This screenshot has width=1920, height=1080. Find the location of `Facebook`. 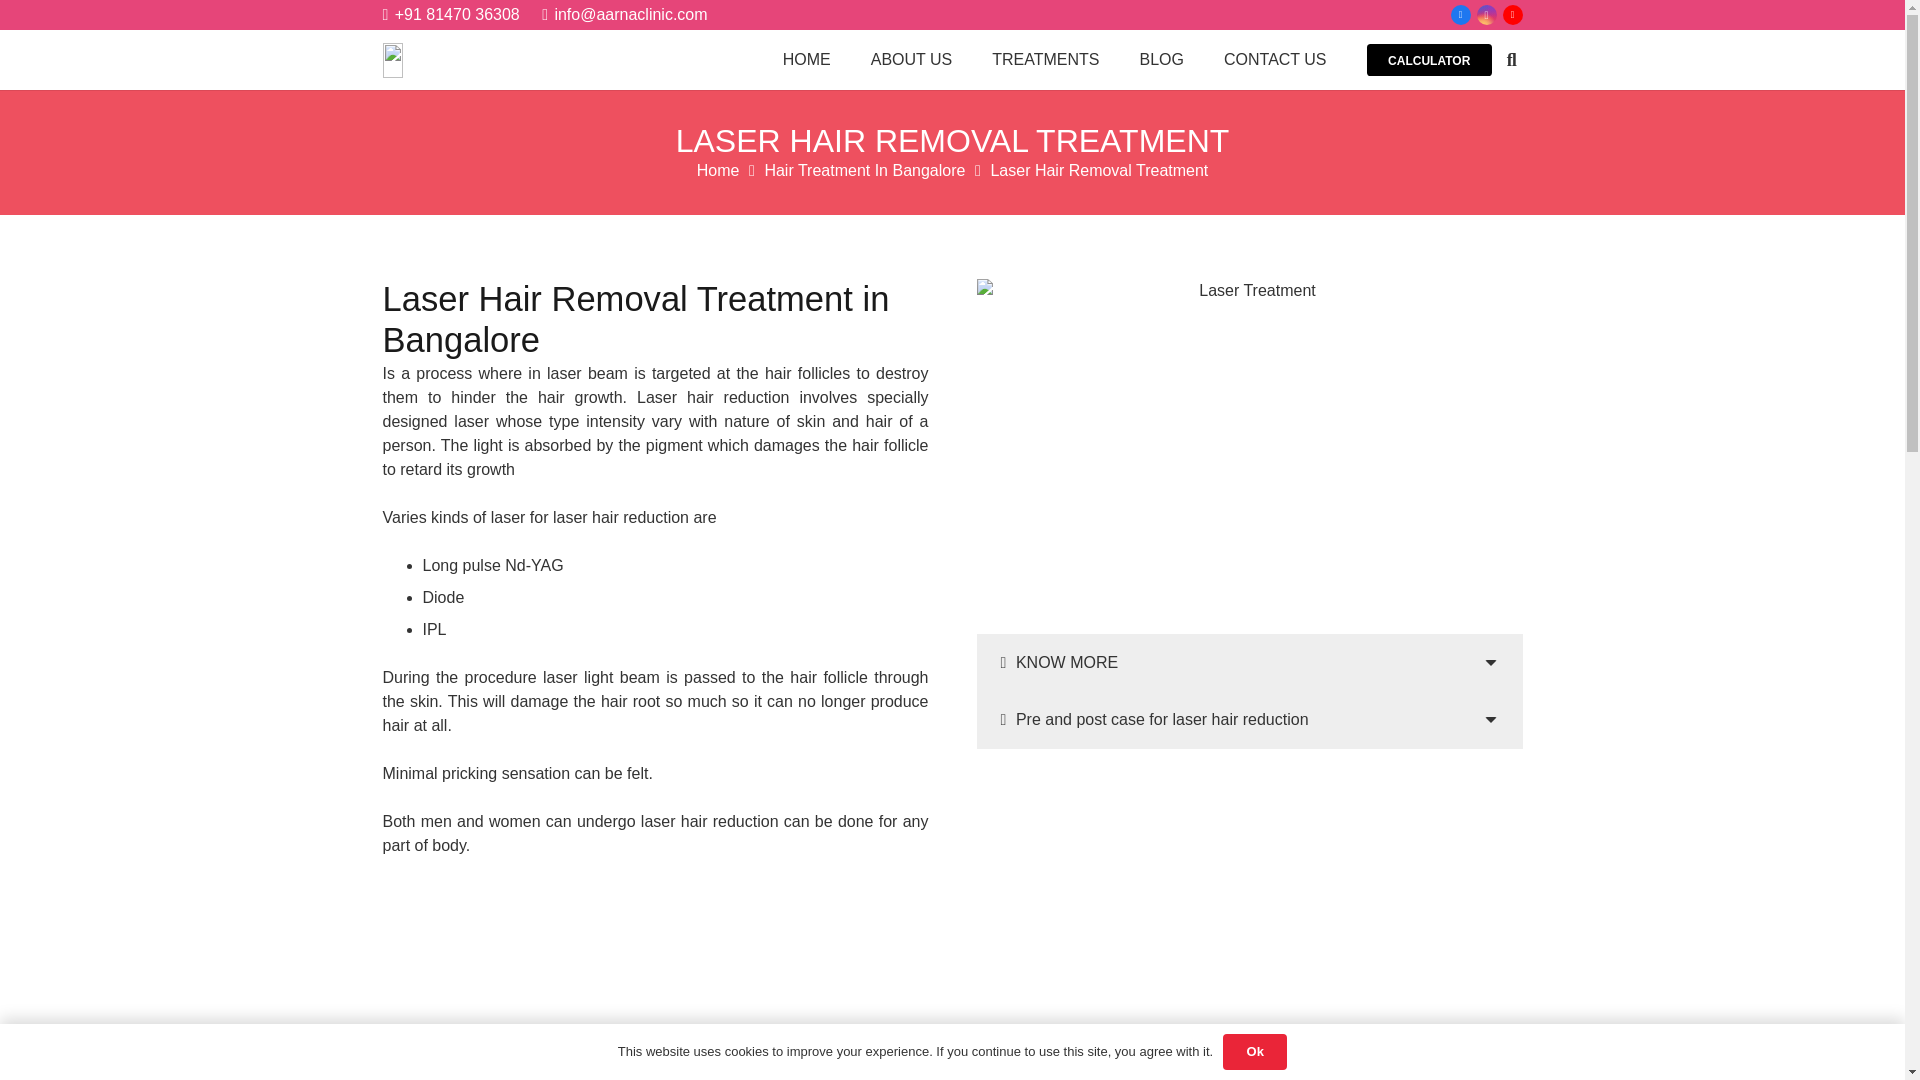

Facebook is located at coordinates (1460, 14).